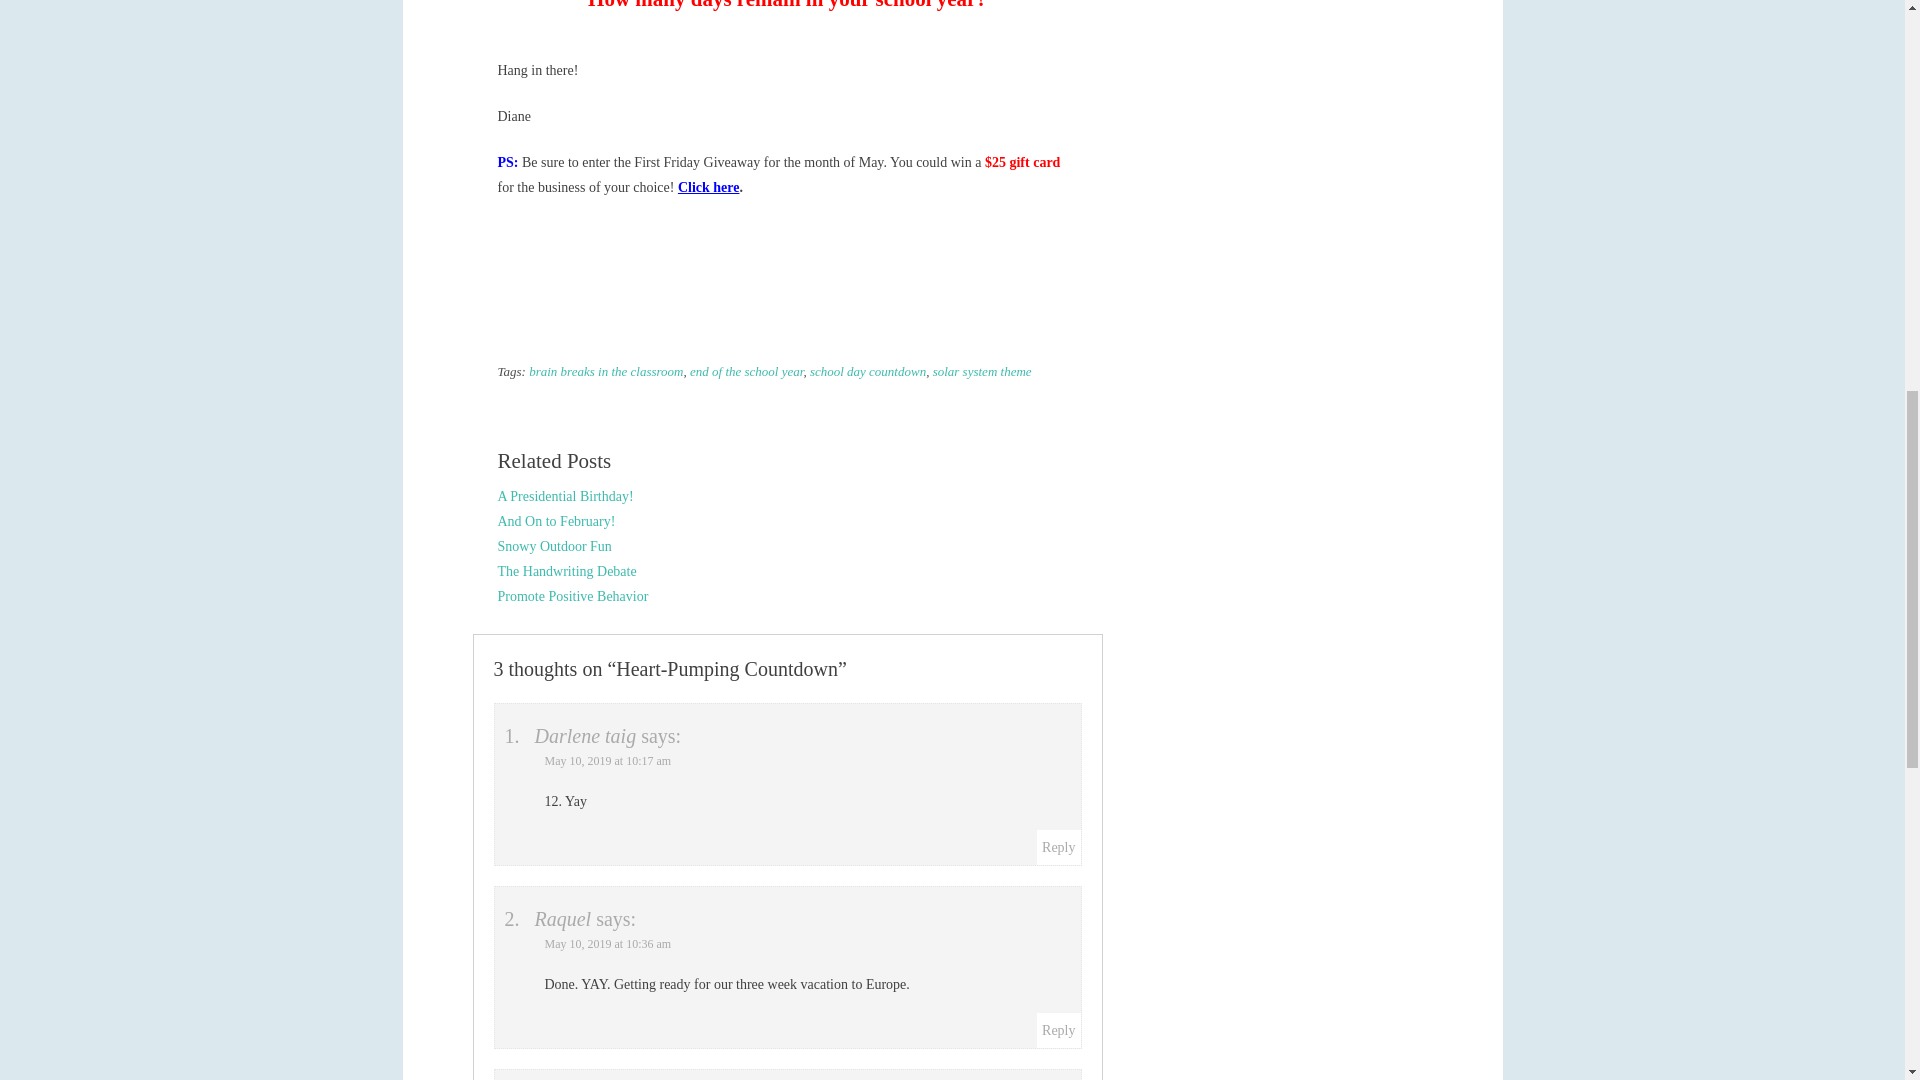 The width and height of the screenshot is (1920, 1080). Describe the element at coordinates (708, 188) in the screenshot. I see `Click here` at that location.